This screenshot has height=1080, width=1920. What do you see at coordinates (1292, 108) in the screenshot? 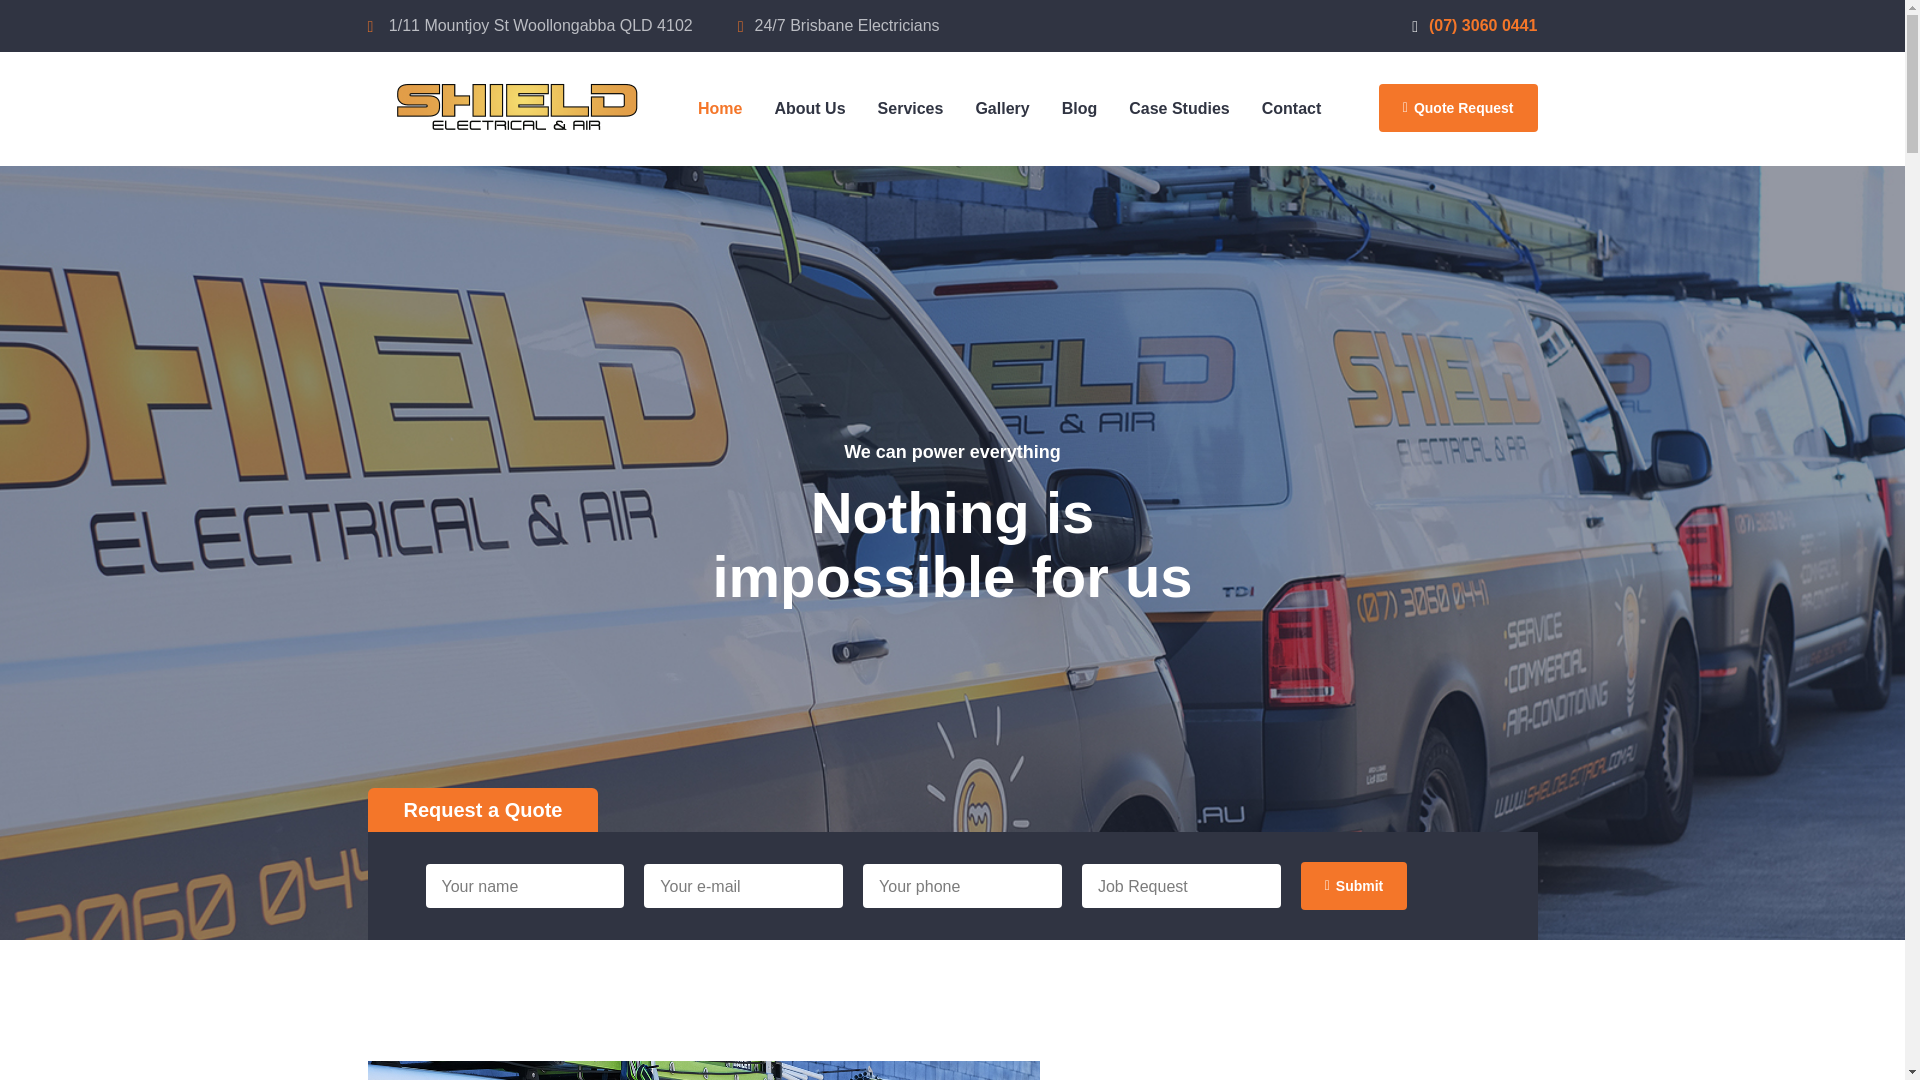
I see `Contact` at bounding box center [1292, 108].